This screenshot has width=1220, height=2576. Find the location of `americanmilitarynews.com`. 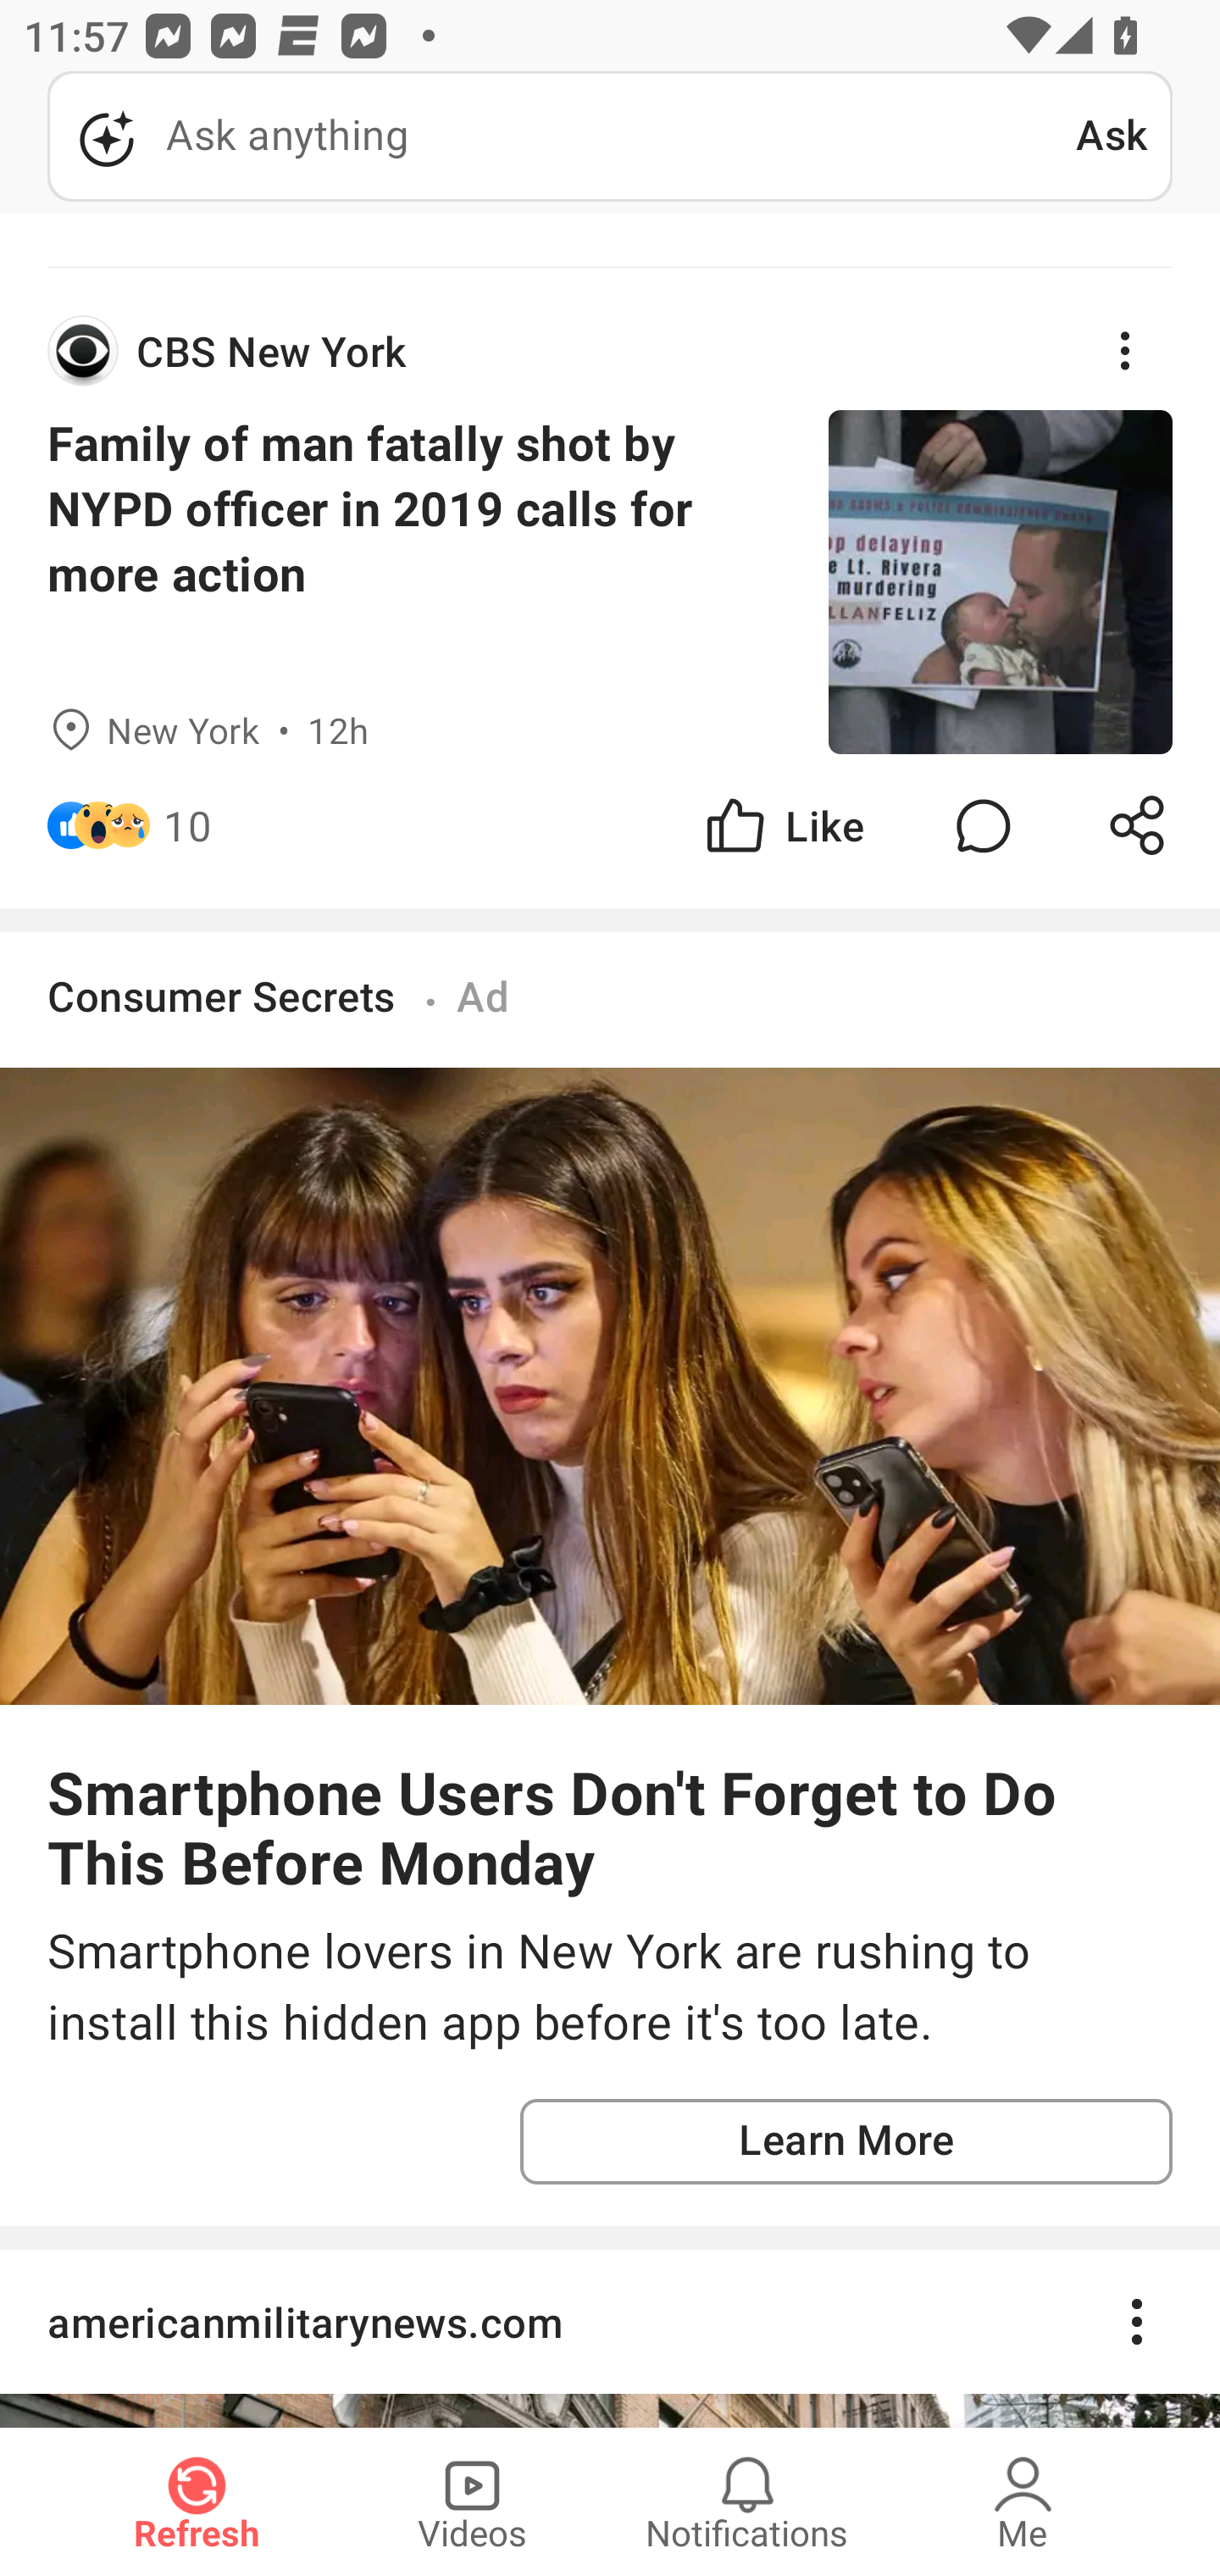

americanmilitarynews.com is located at coordinates (610, 2320).